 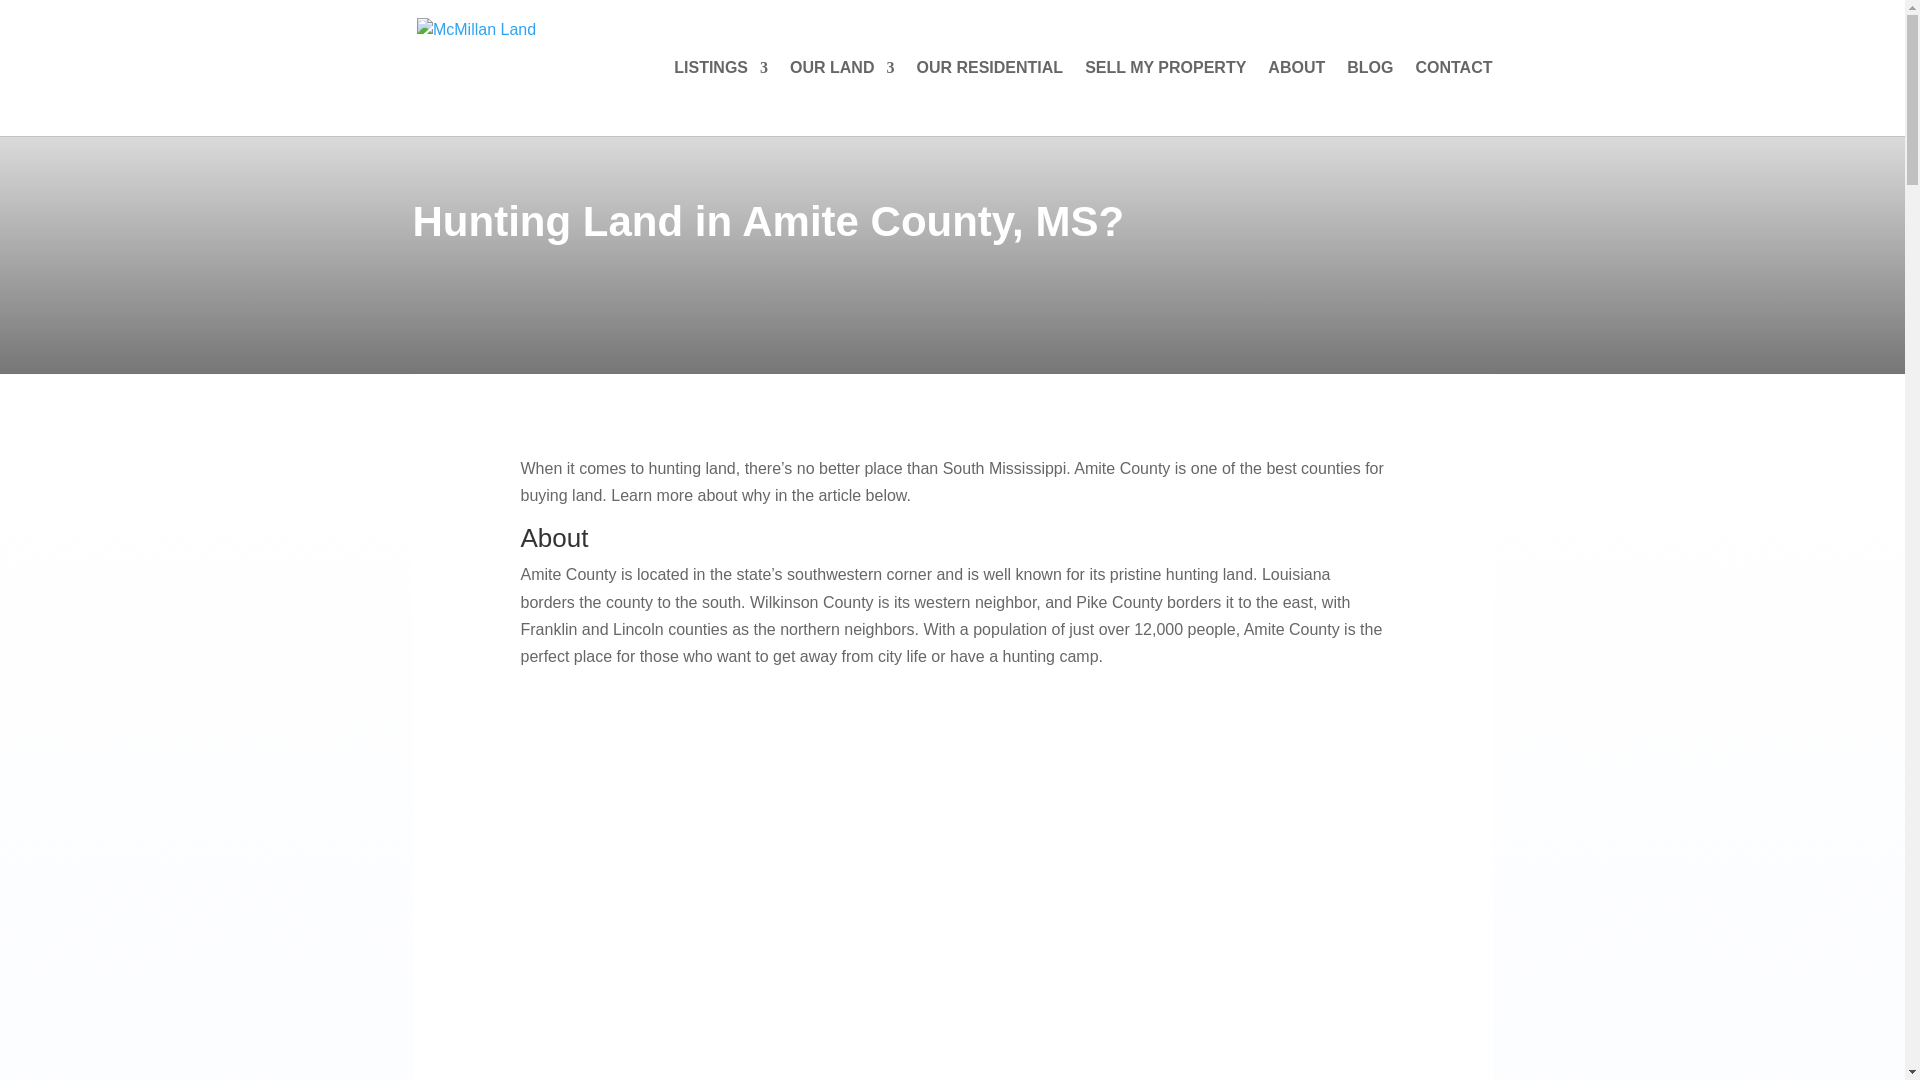 What do you see at coordinates (720, 98) in the screenshot?
I see `LISTINGS` at bounding box center [720, 98].